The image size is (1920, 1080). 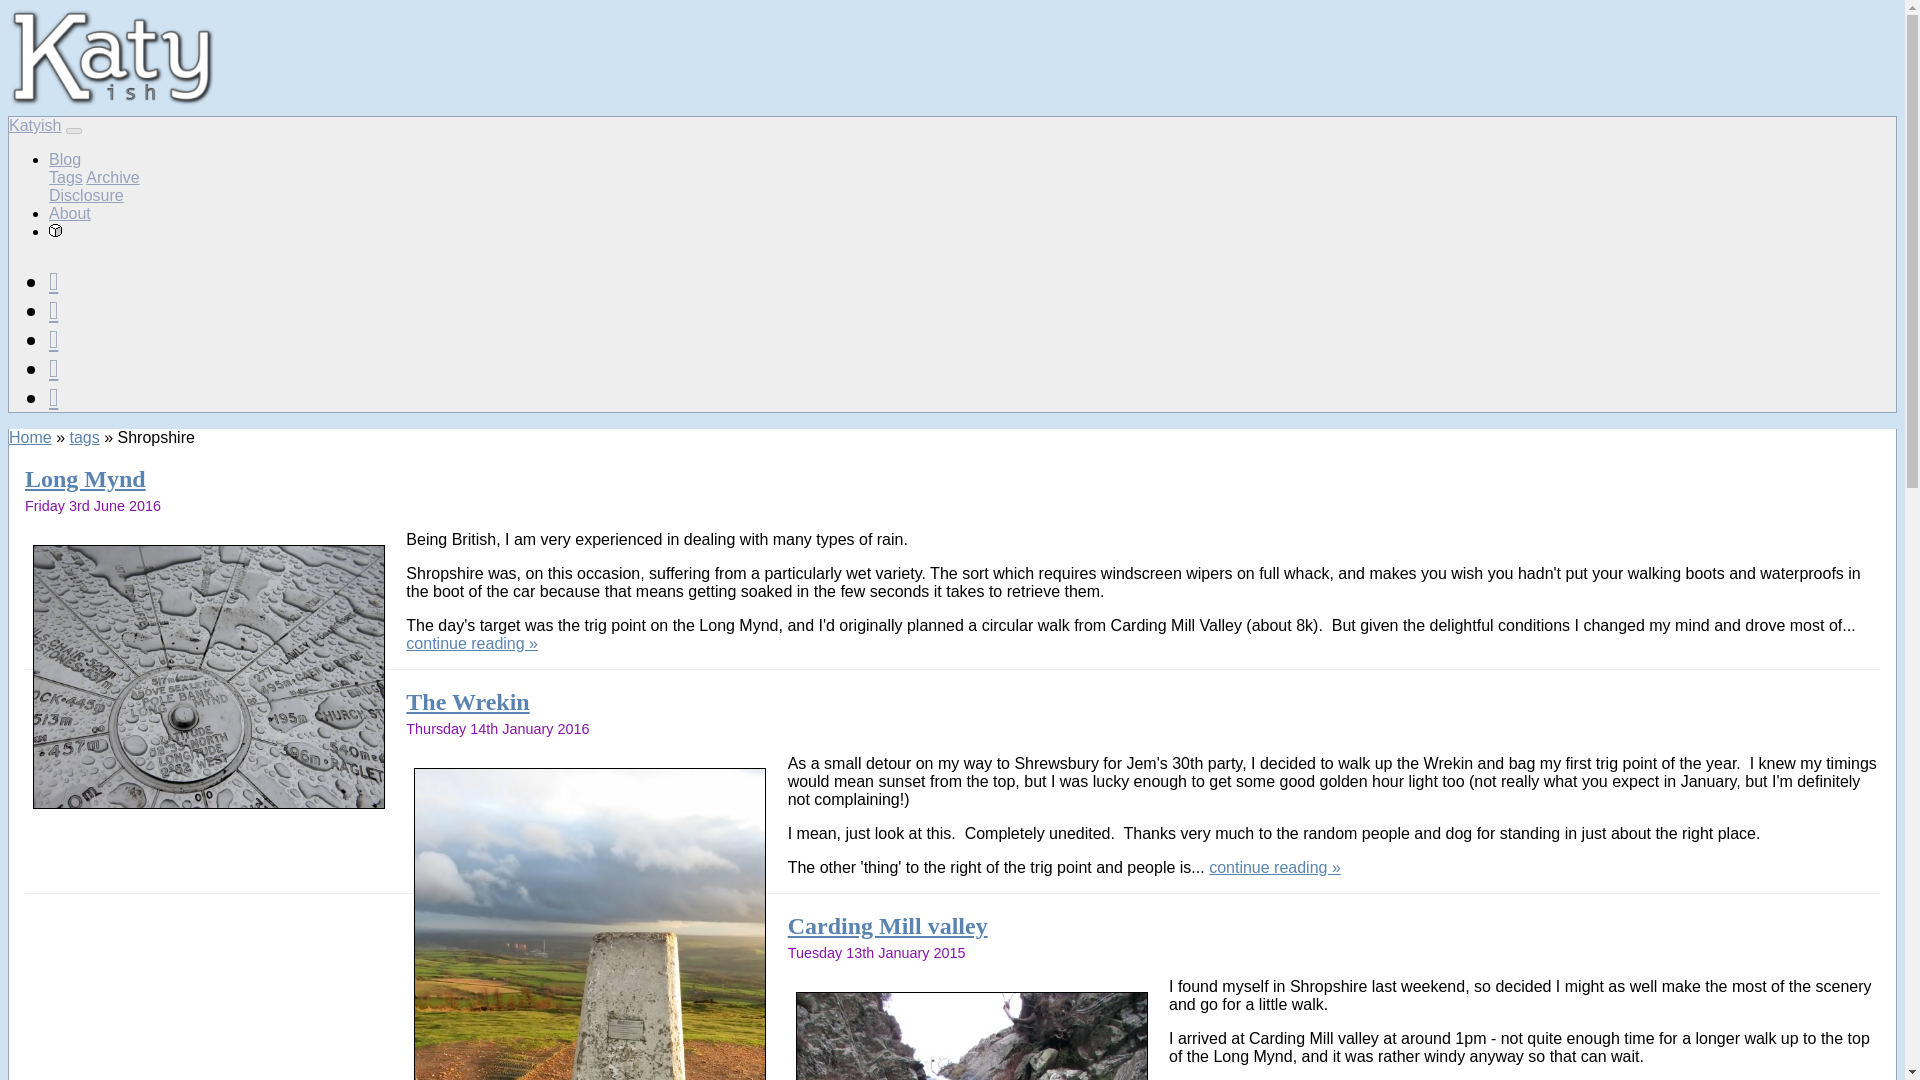 What do you see at coordinates (30, 437) in the screenshot?
I see `Home` at bounding box center [30, 437].